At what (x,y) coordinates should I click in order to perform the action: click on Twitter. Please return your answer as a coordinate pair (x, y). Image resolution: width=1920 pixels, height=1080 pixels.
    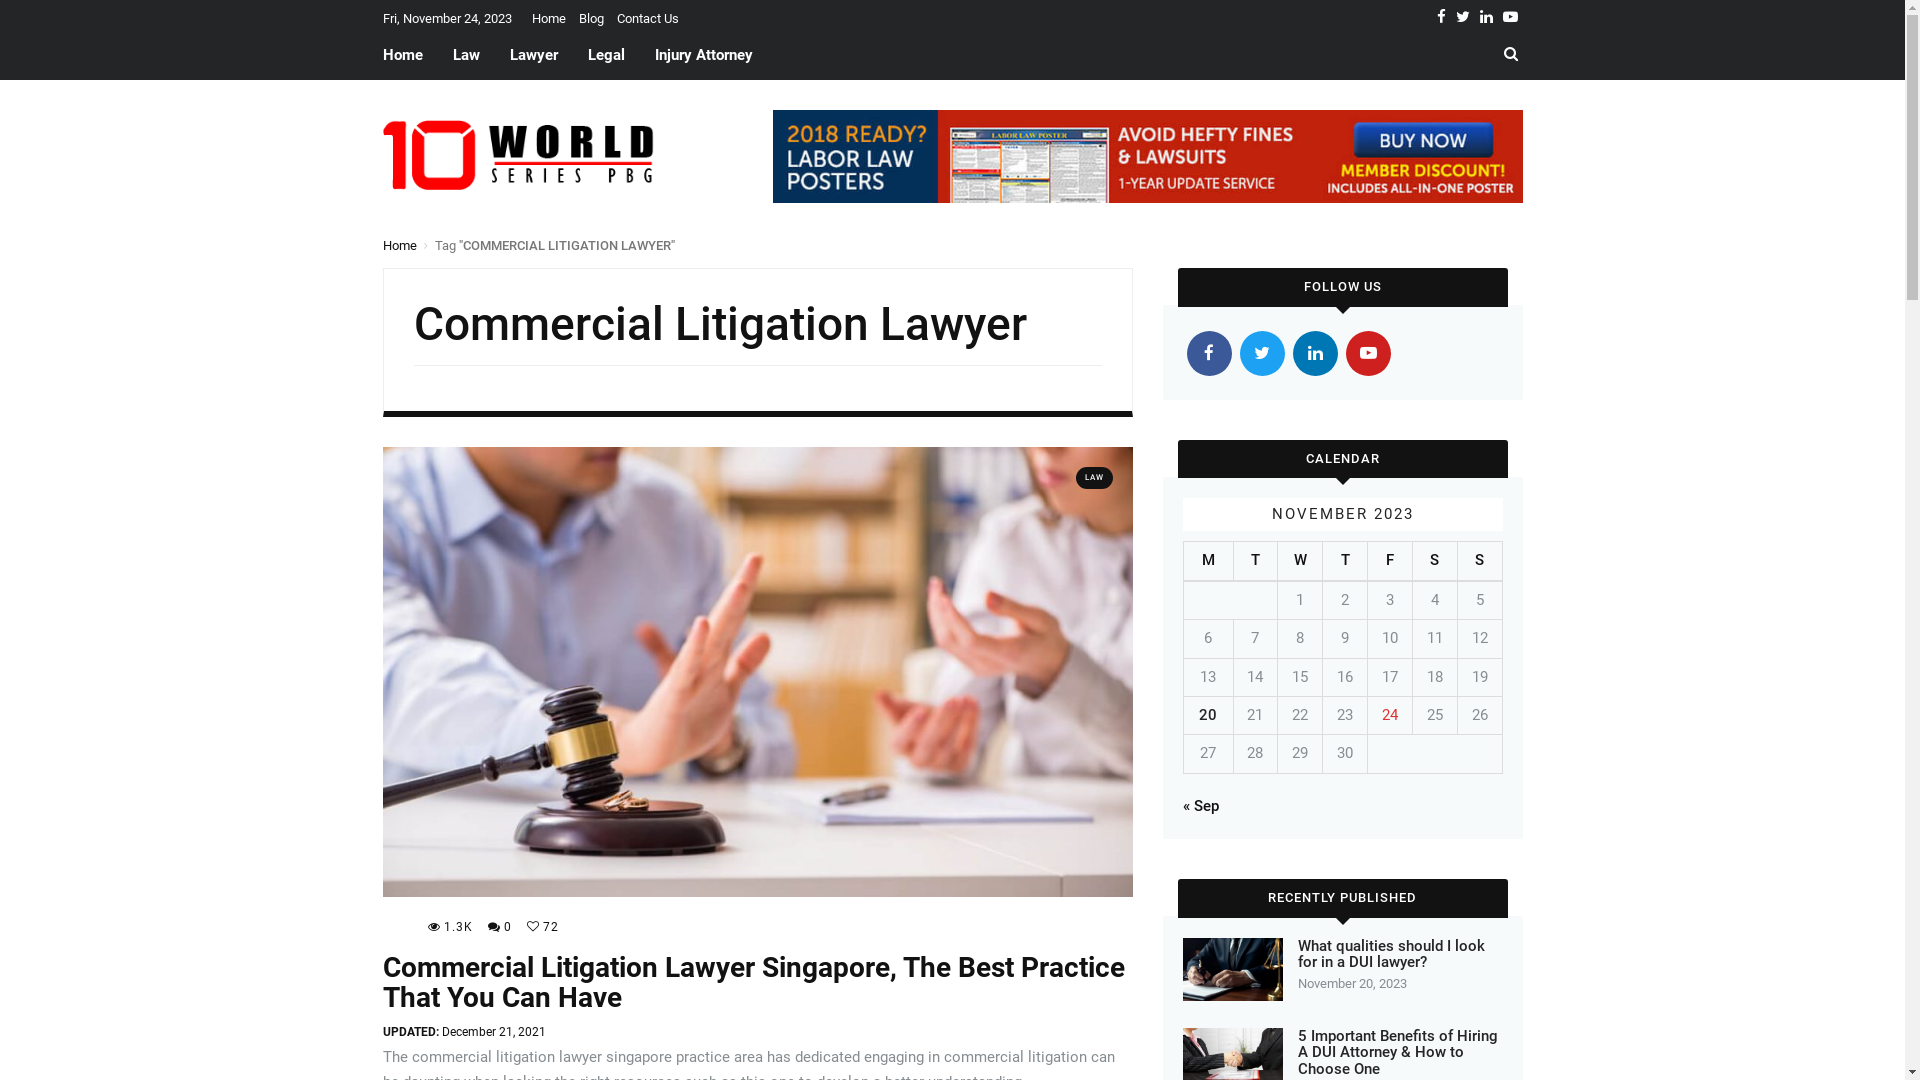
    Looking at the image, I should click on (1463, 17).